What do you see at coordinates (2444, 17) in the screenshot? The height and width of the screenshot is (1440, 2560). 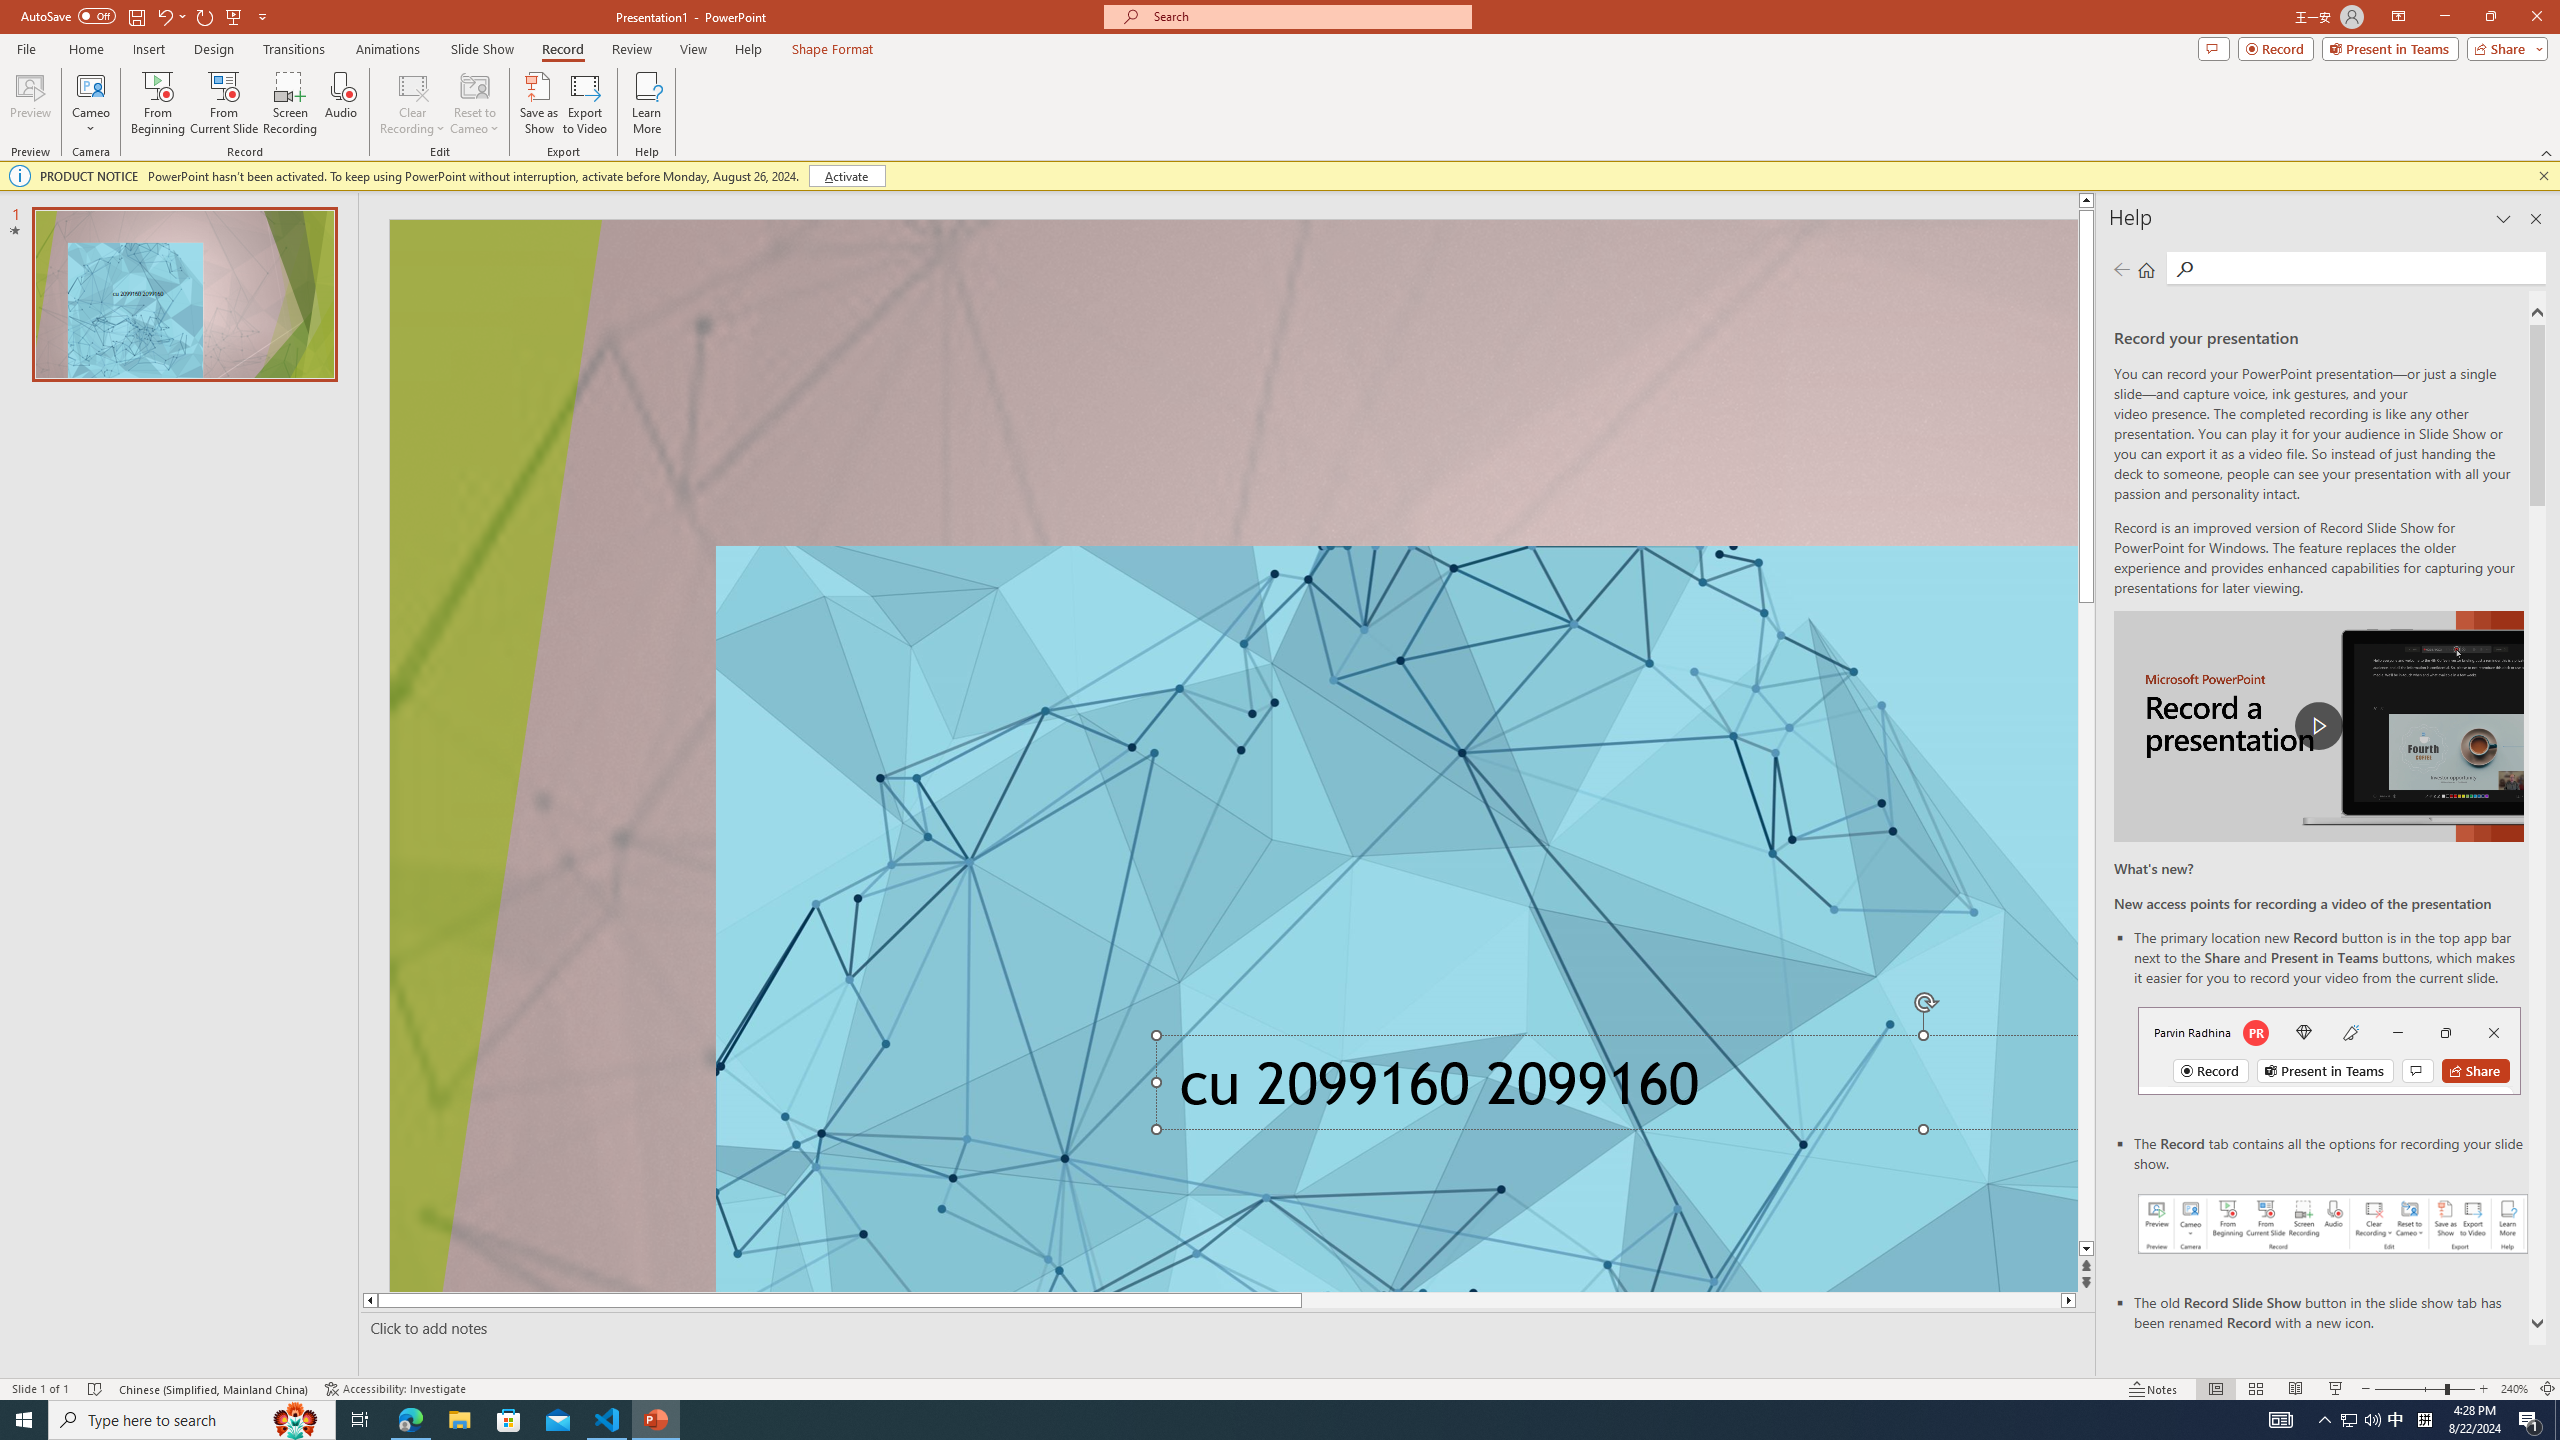 I see `Minimize` at bounding box center [2444, 17].